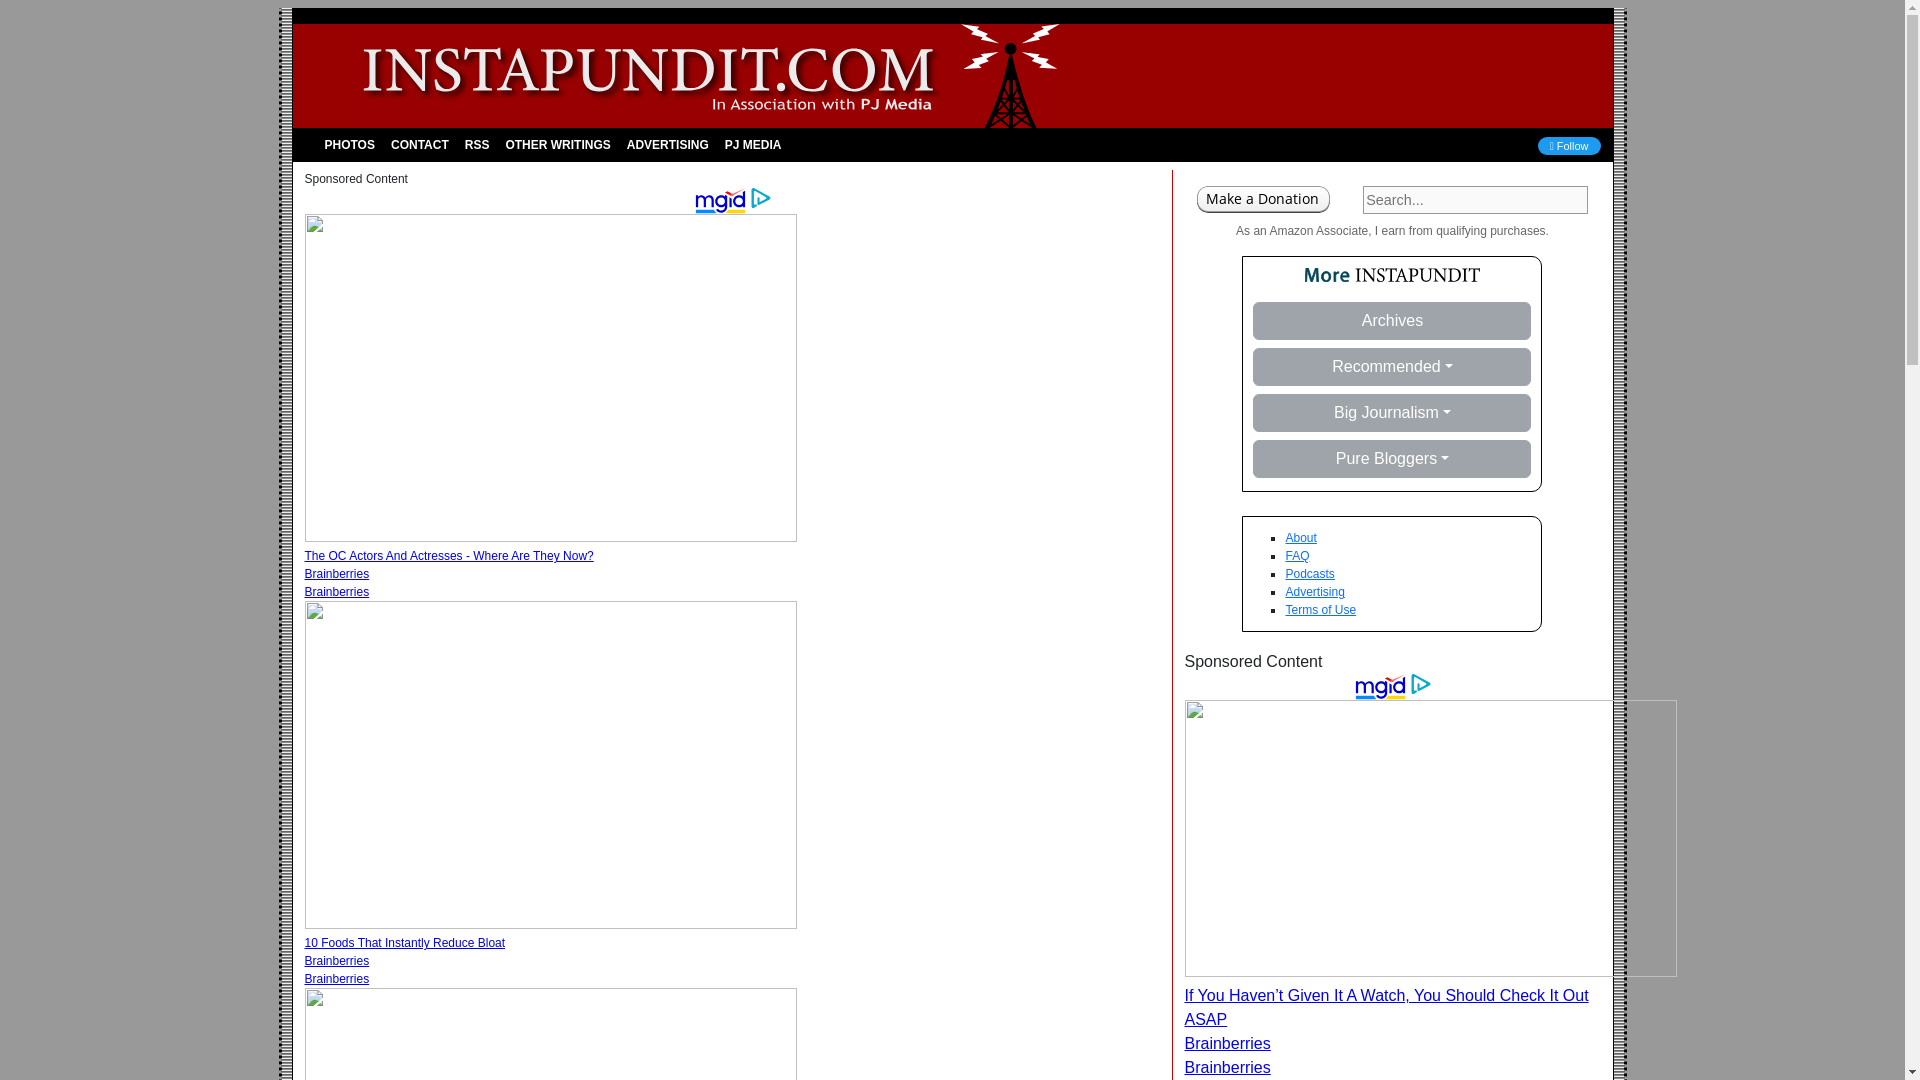 The image size is (1920, 1080). Describe the element at coordinates (1392, 321) in the screenshot. I see `Archives` at that location.